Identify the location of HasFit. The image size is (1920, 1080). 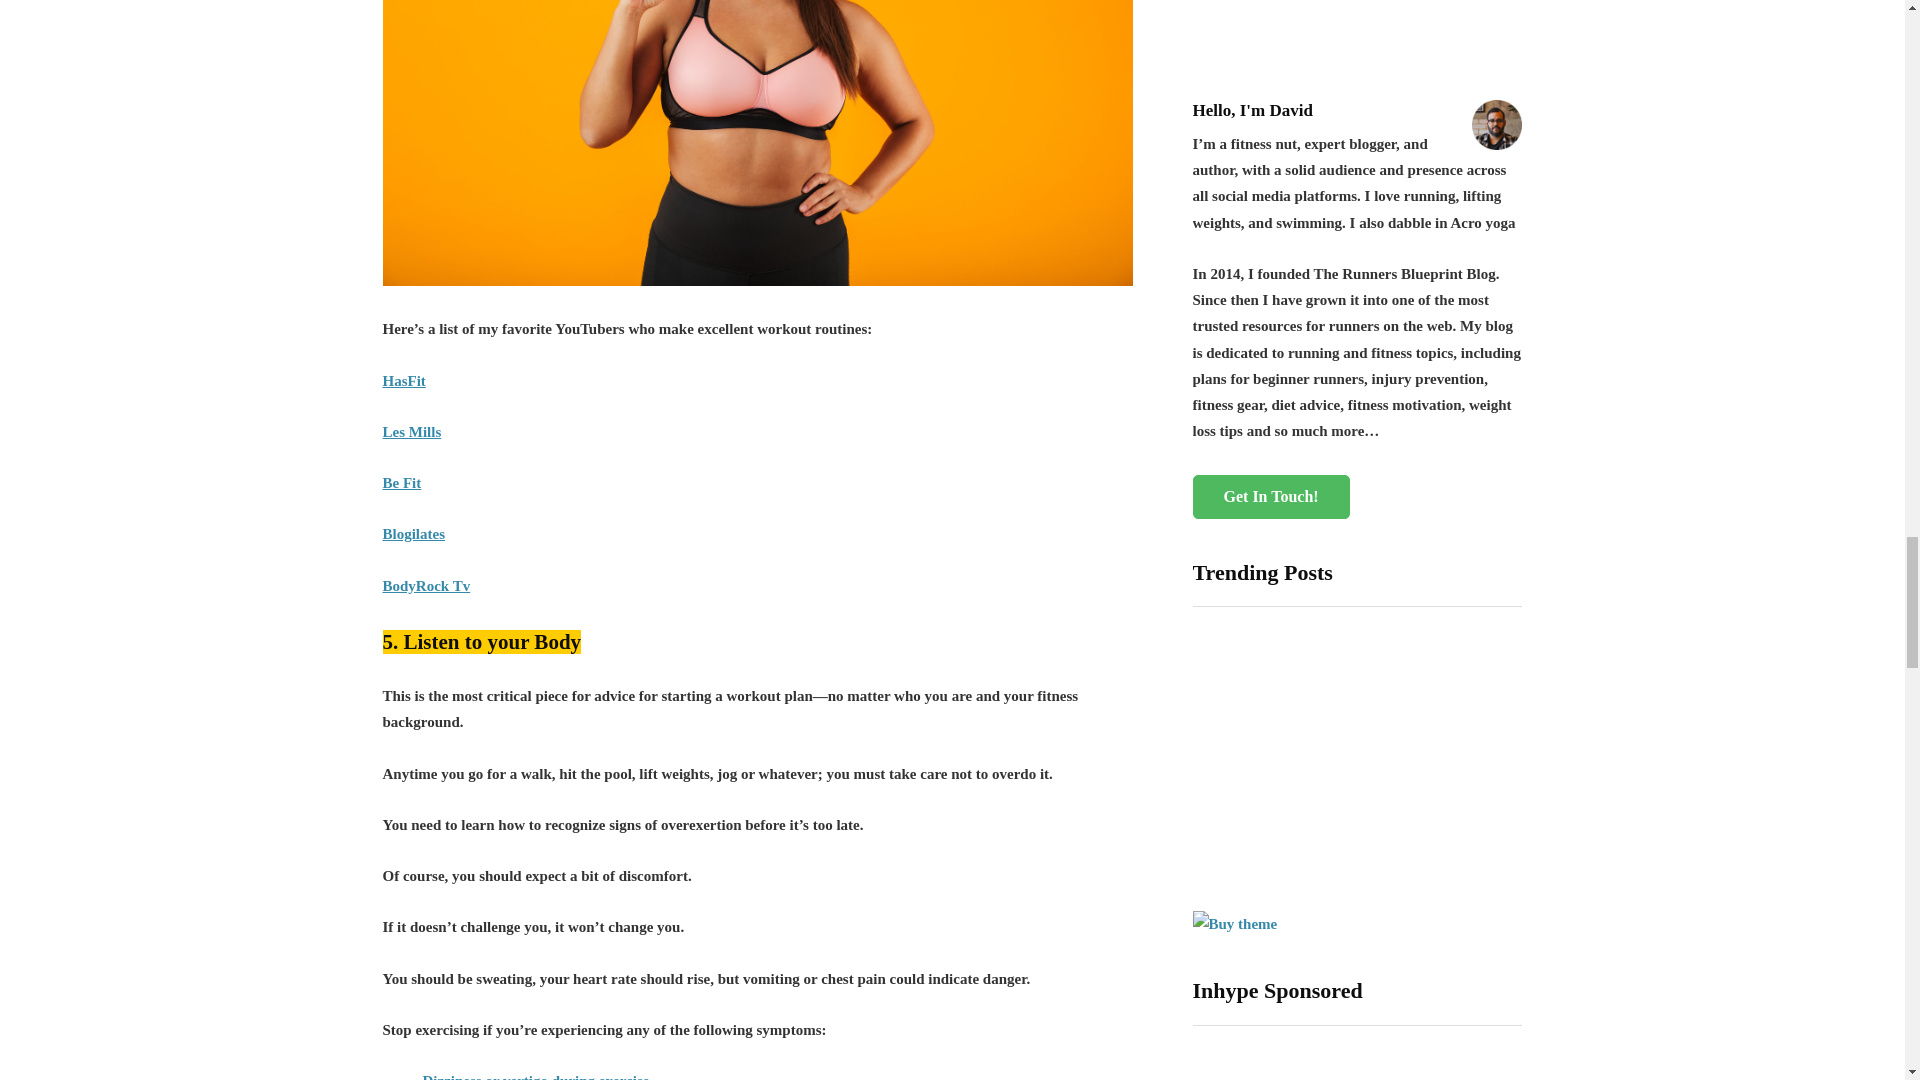
(403, 380).